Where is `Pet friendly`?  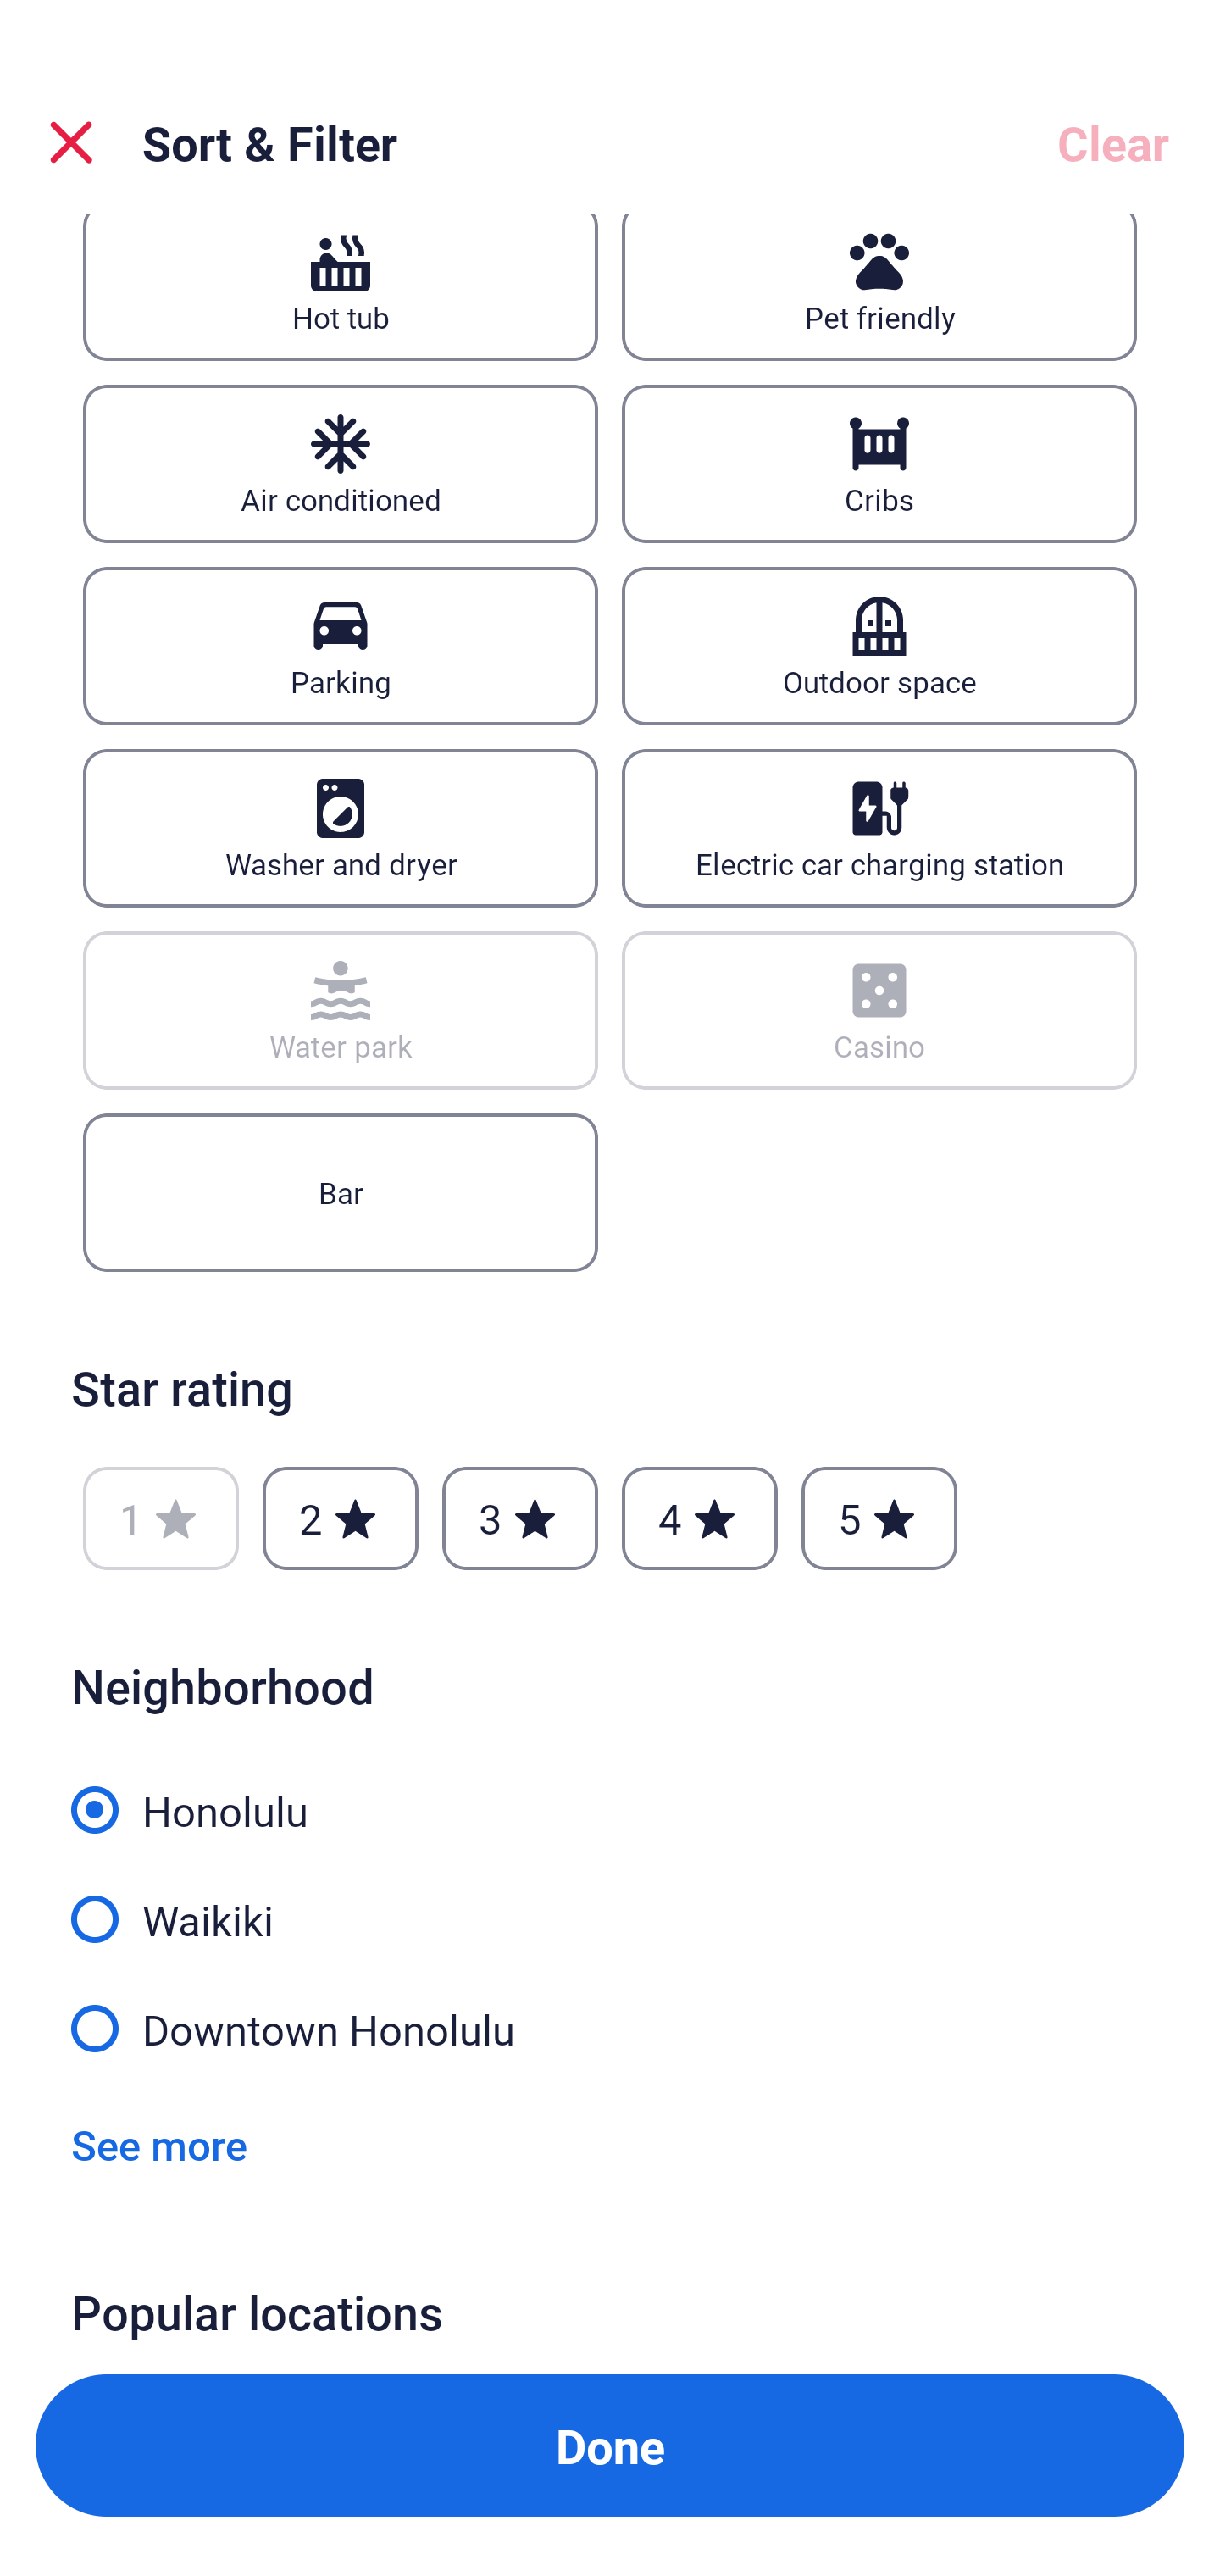 Pet friendly is located at coordinates (879, 286).